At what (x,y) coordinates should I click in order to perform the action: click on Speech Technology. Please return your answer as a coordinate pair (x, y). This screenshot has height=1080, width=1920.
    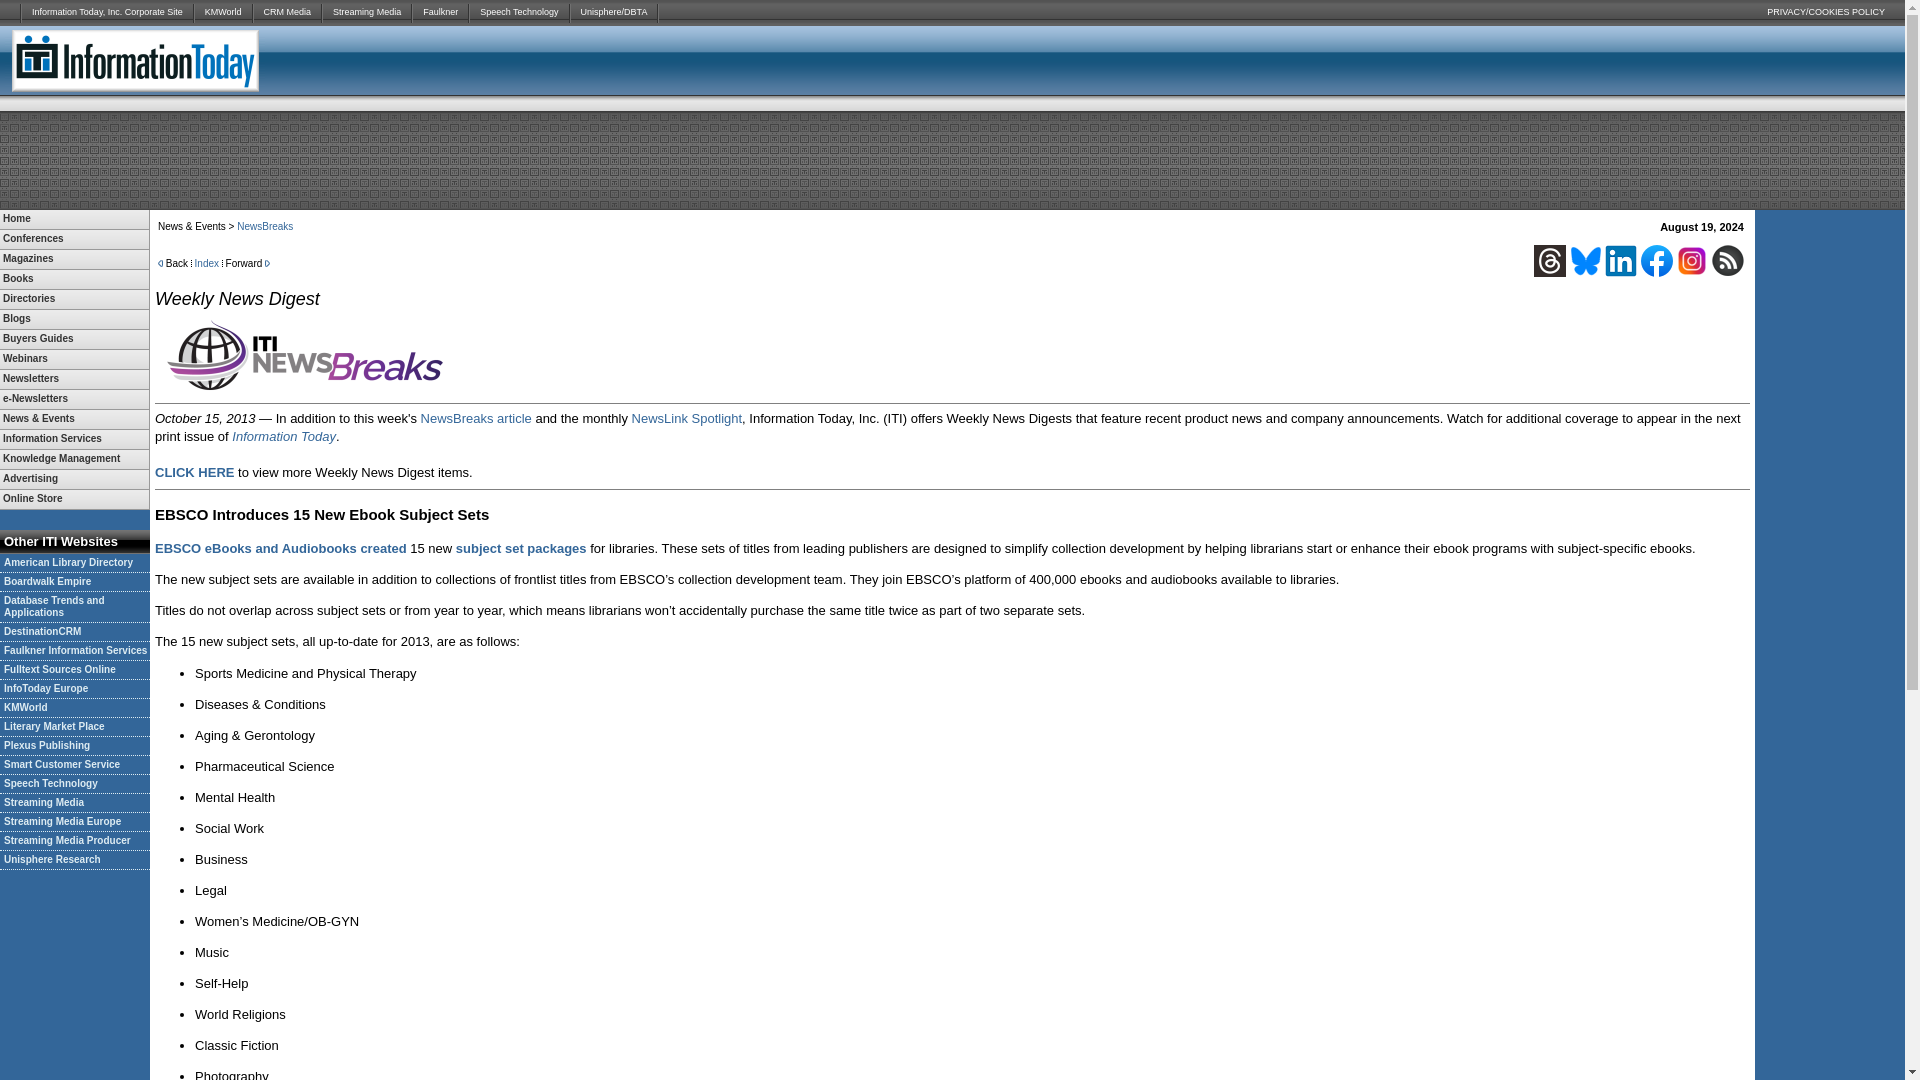
    Looking at the image, I should click on (519, 12).